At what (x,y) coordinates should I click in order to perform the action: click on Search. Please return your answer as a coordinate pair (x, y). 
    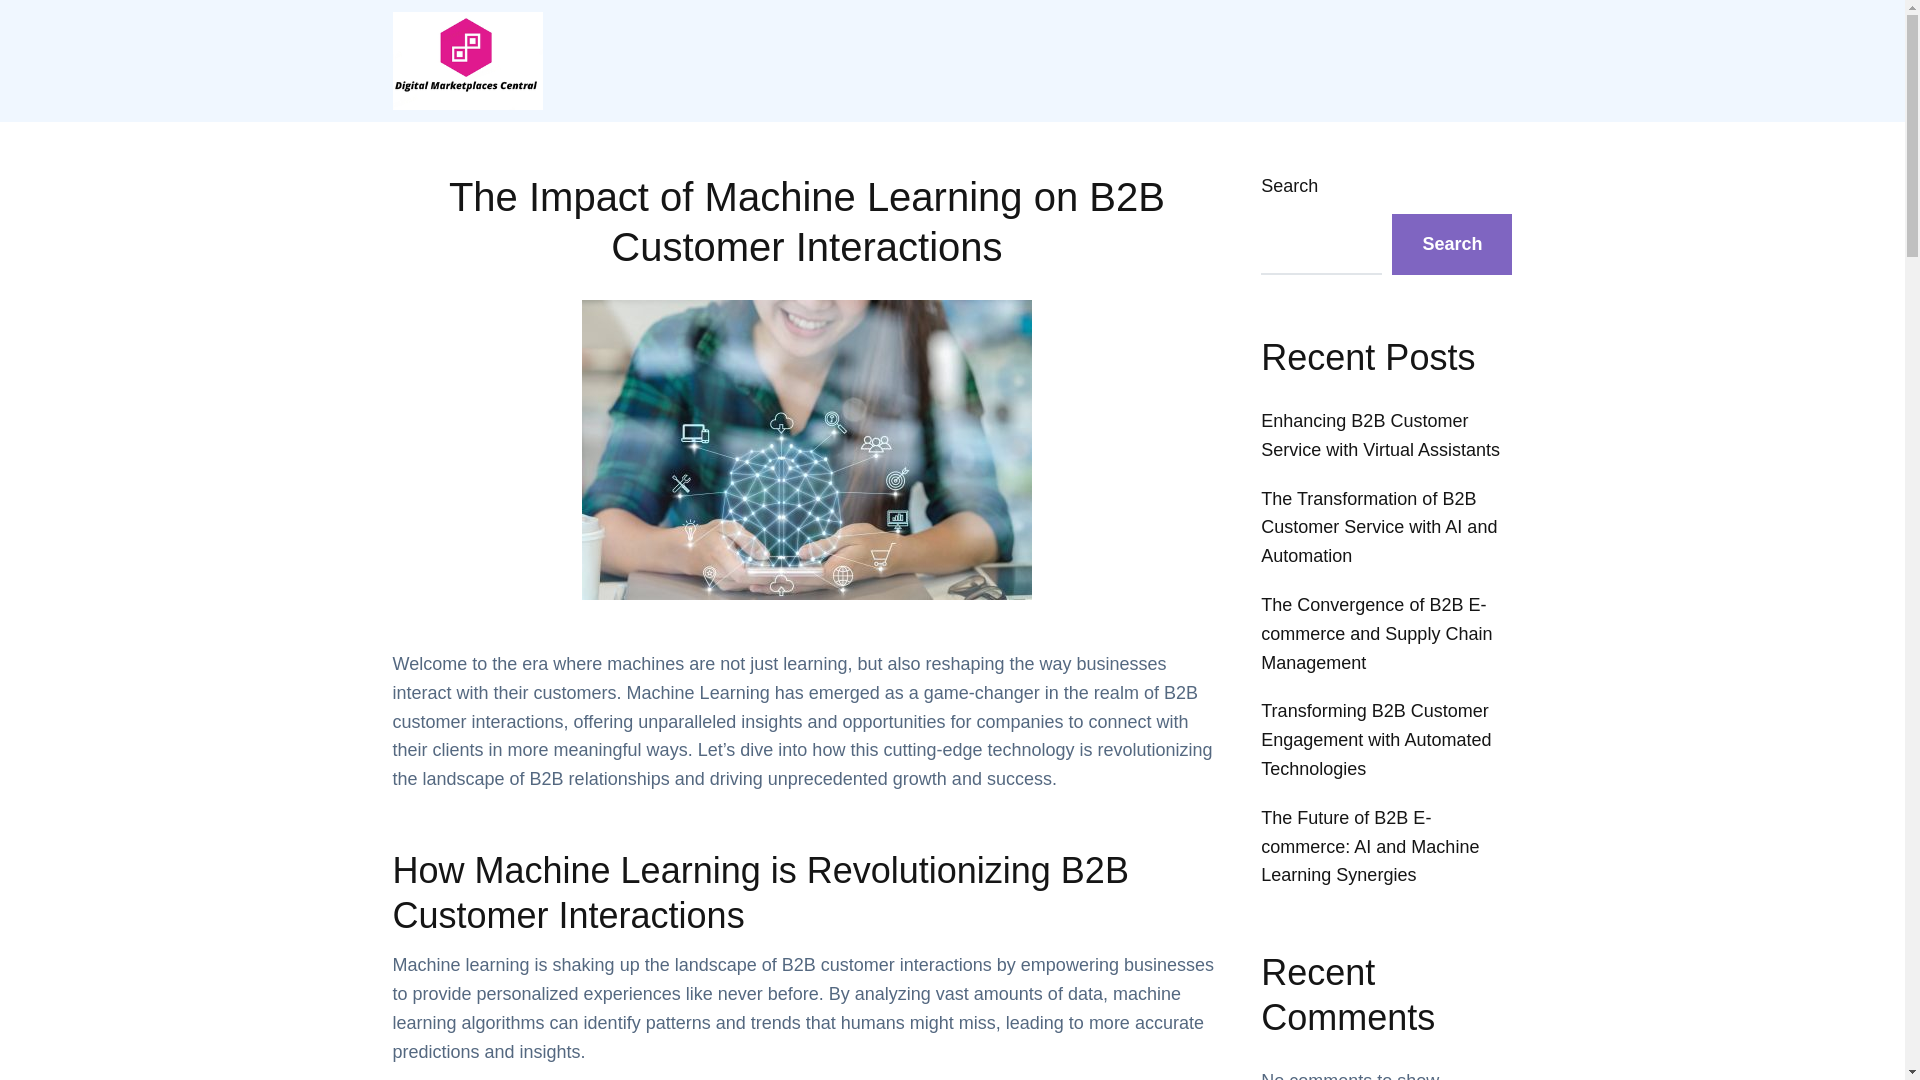
    Looking at the image, I should click on (1452, 244).